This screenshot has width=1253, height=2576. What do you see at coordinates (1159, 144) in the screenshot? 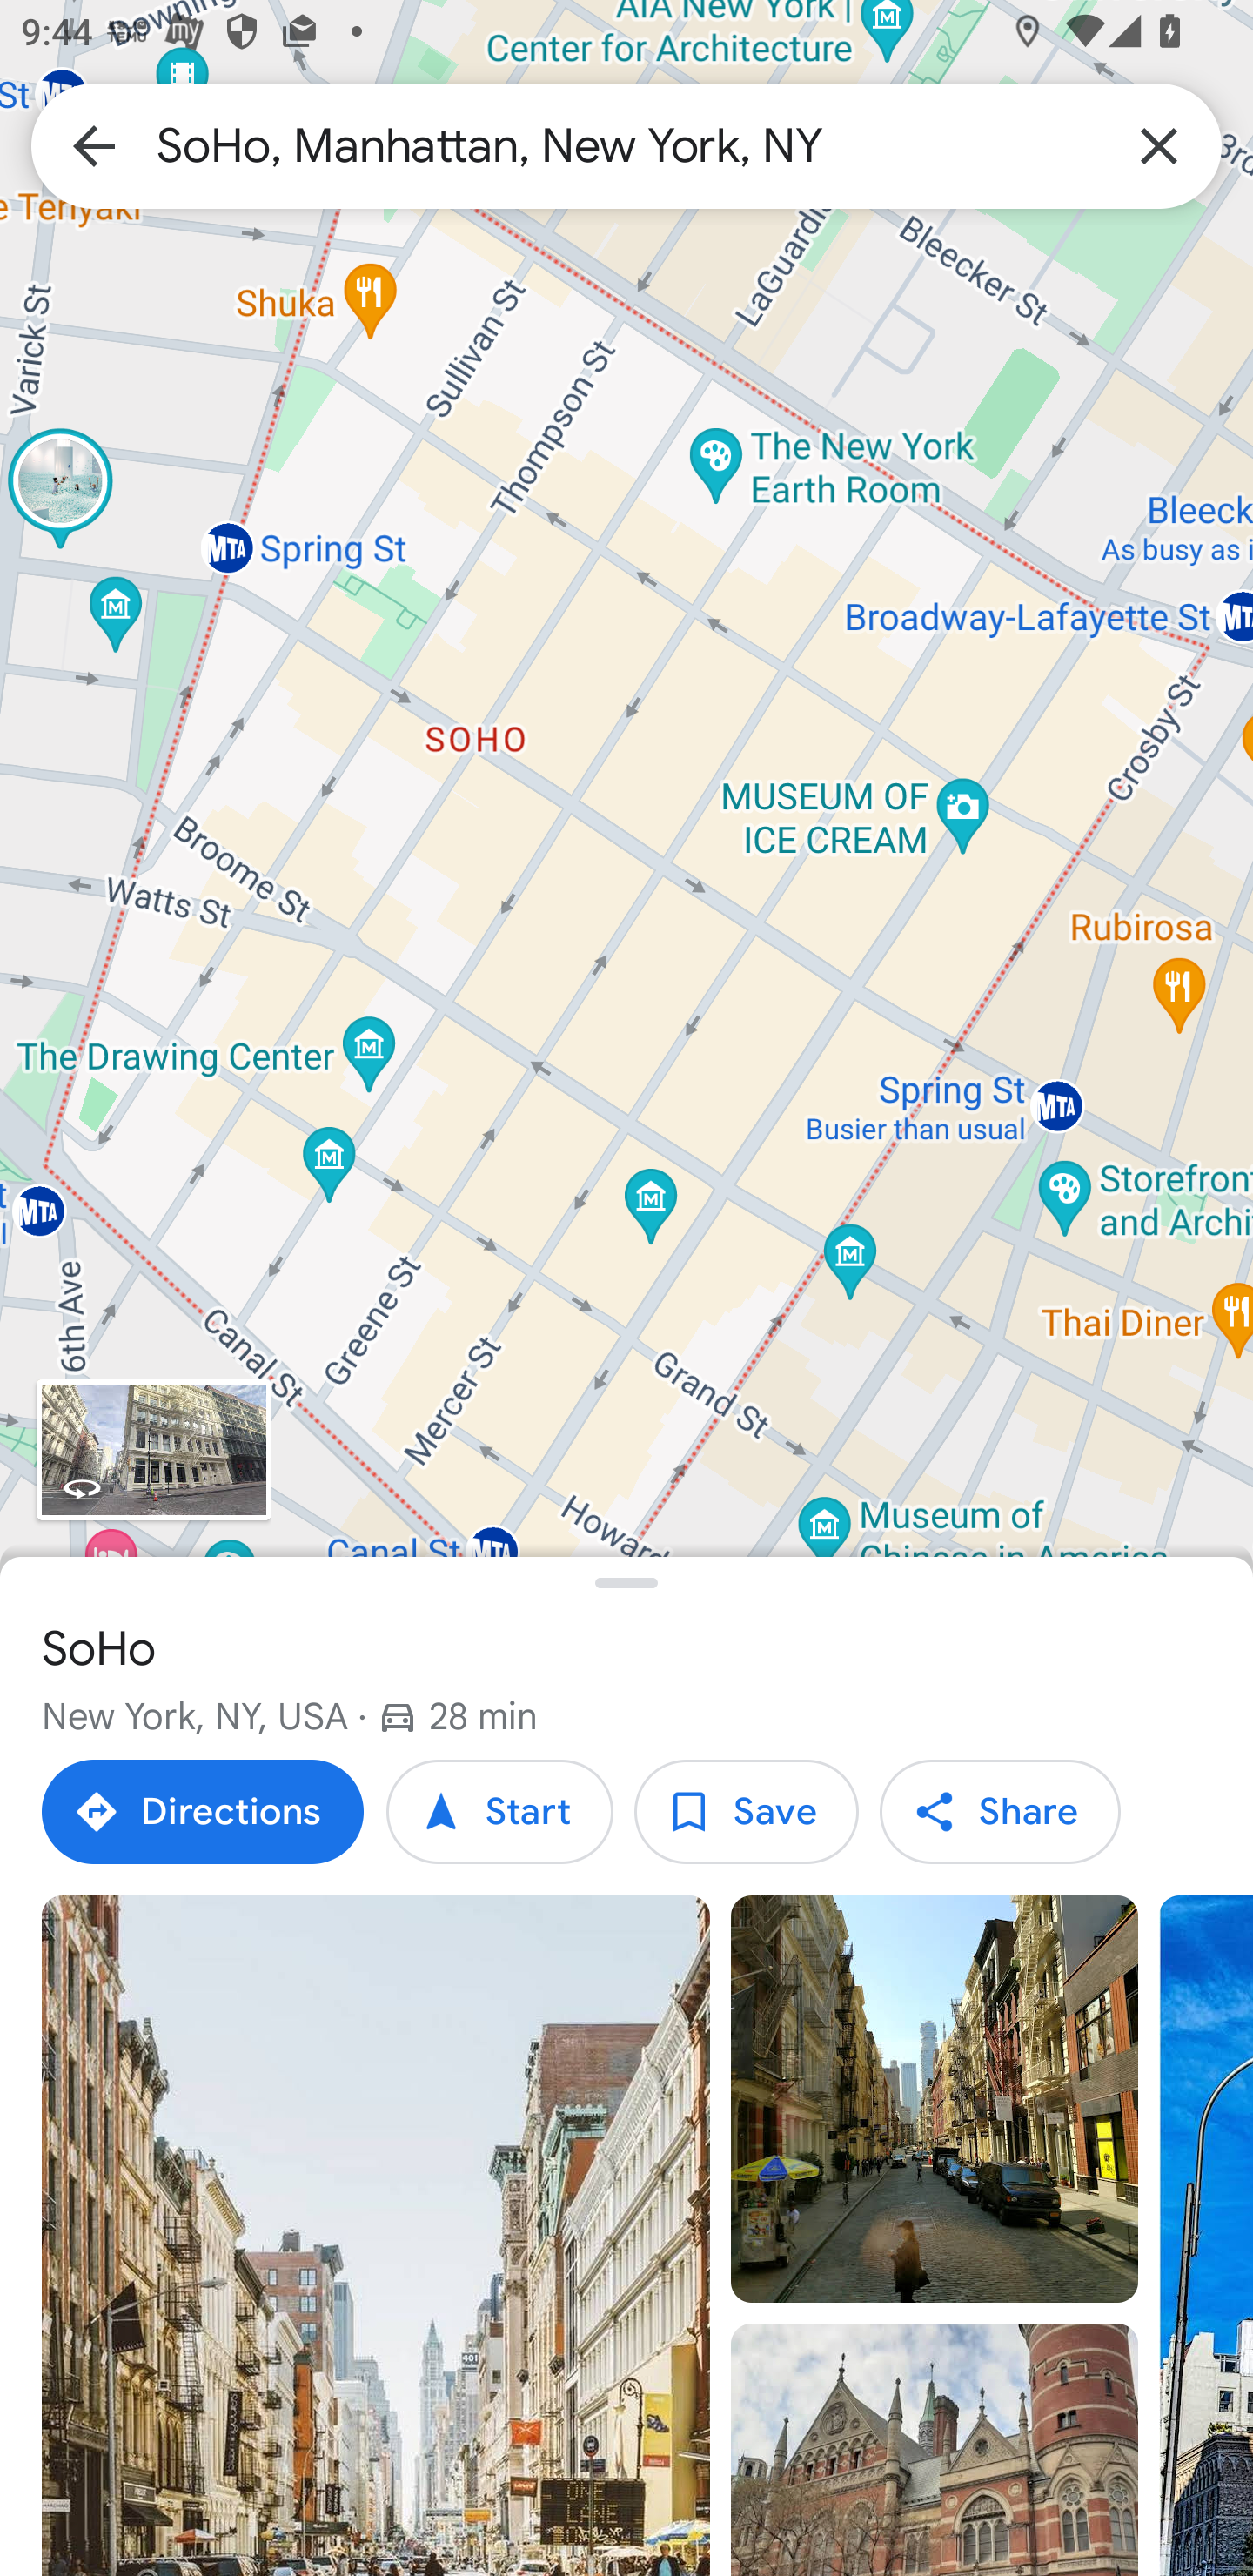
I see `Clear` at bounding box center [1159, 144].